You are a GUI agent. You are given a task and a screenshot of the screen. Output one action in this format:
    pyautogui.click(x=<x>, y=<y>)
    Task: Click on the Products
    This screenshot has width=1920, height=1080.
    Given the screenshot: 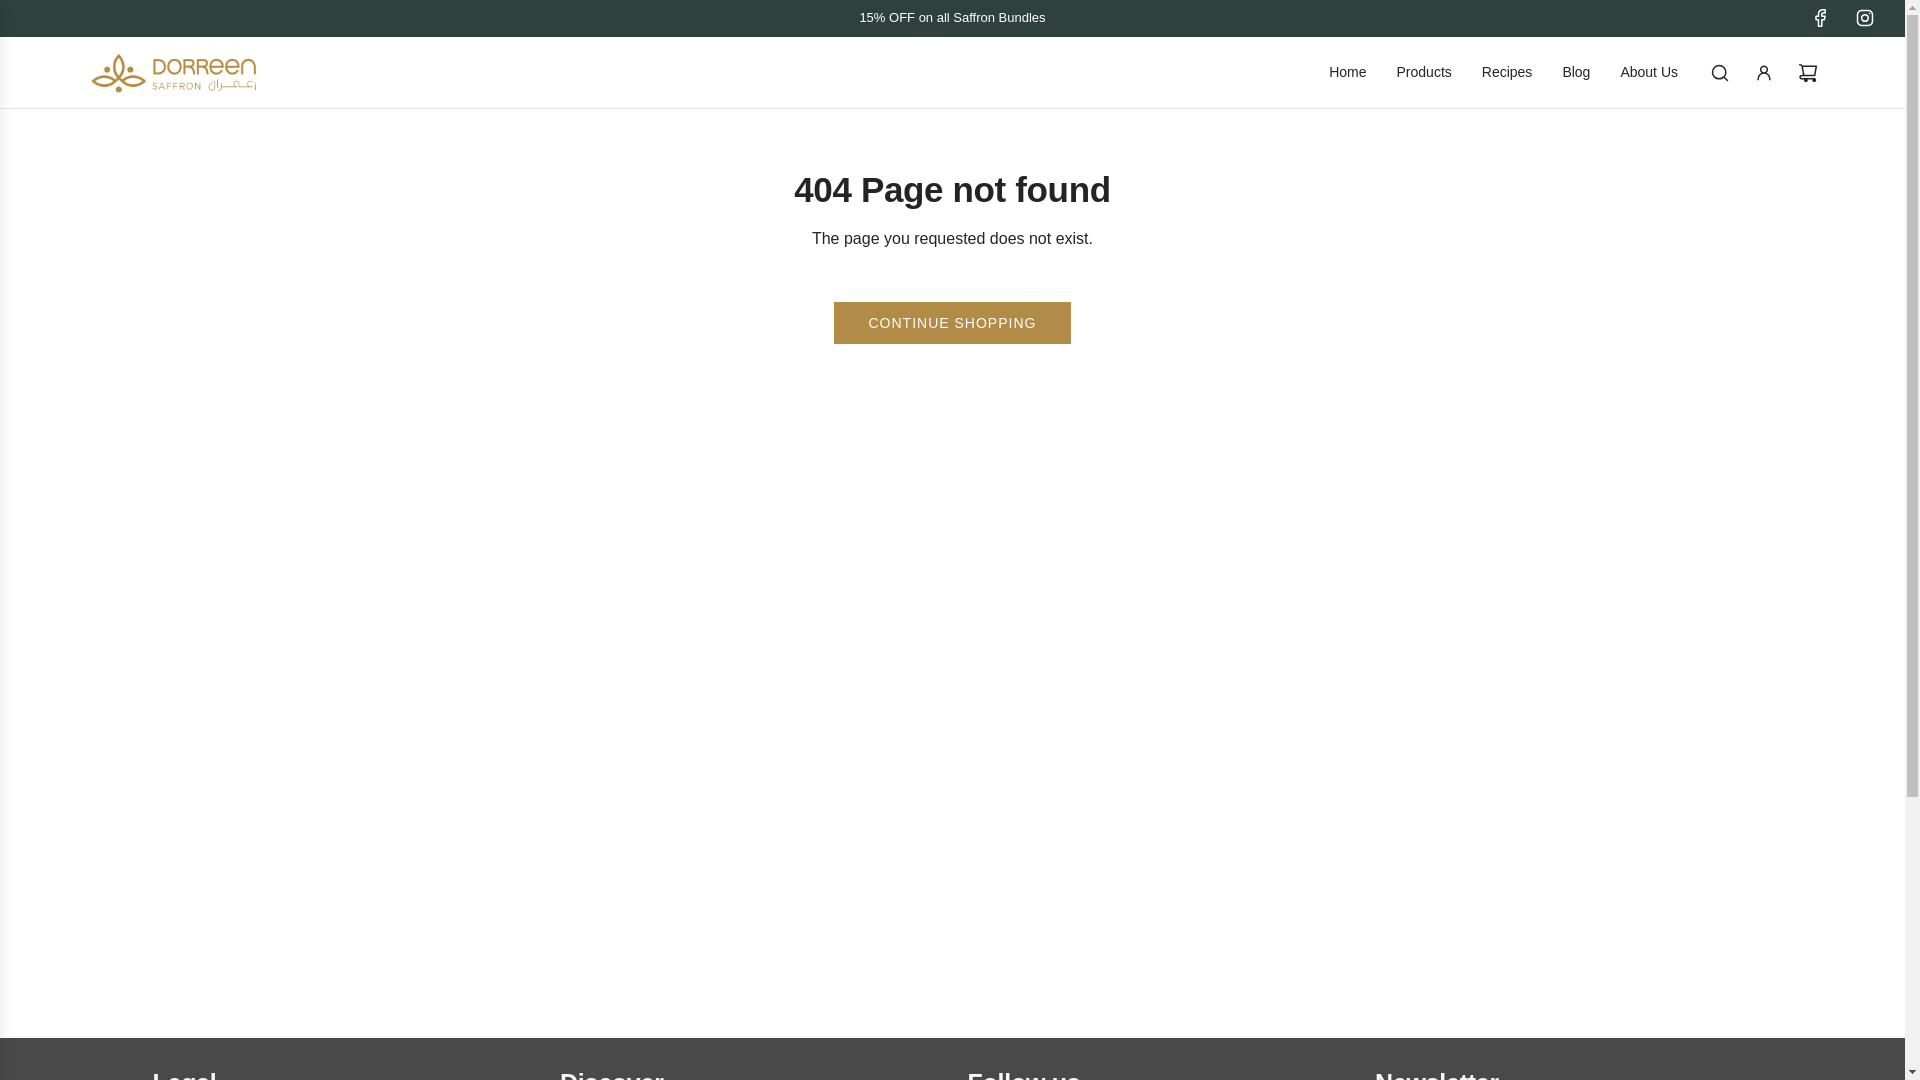 What is the action you would take?
    pyautogui.click(x=1424, y=72)
    